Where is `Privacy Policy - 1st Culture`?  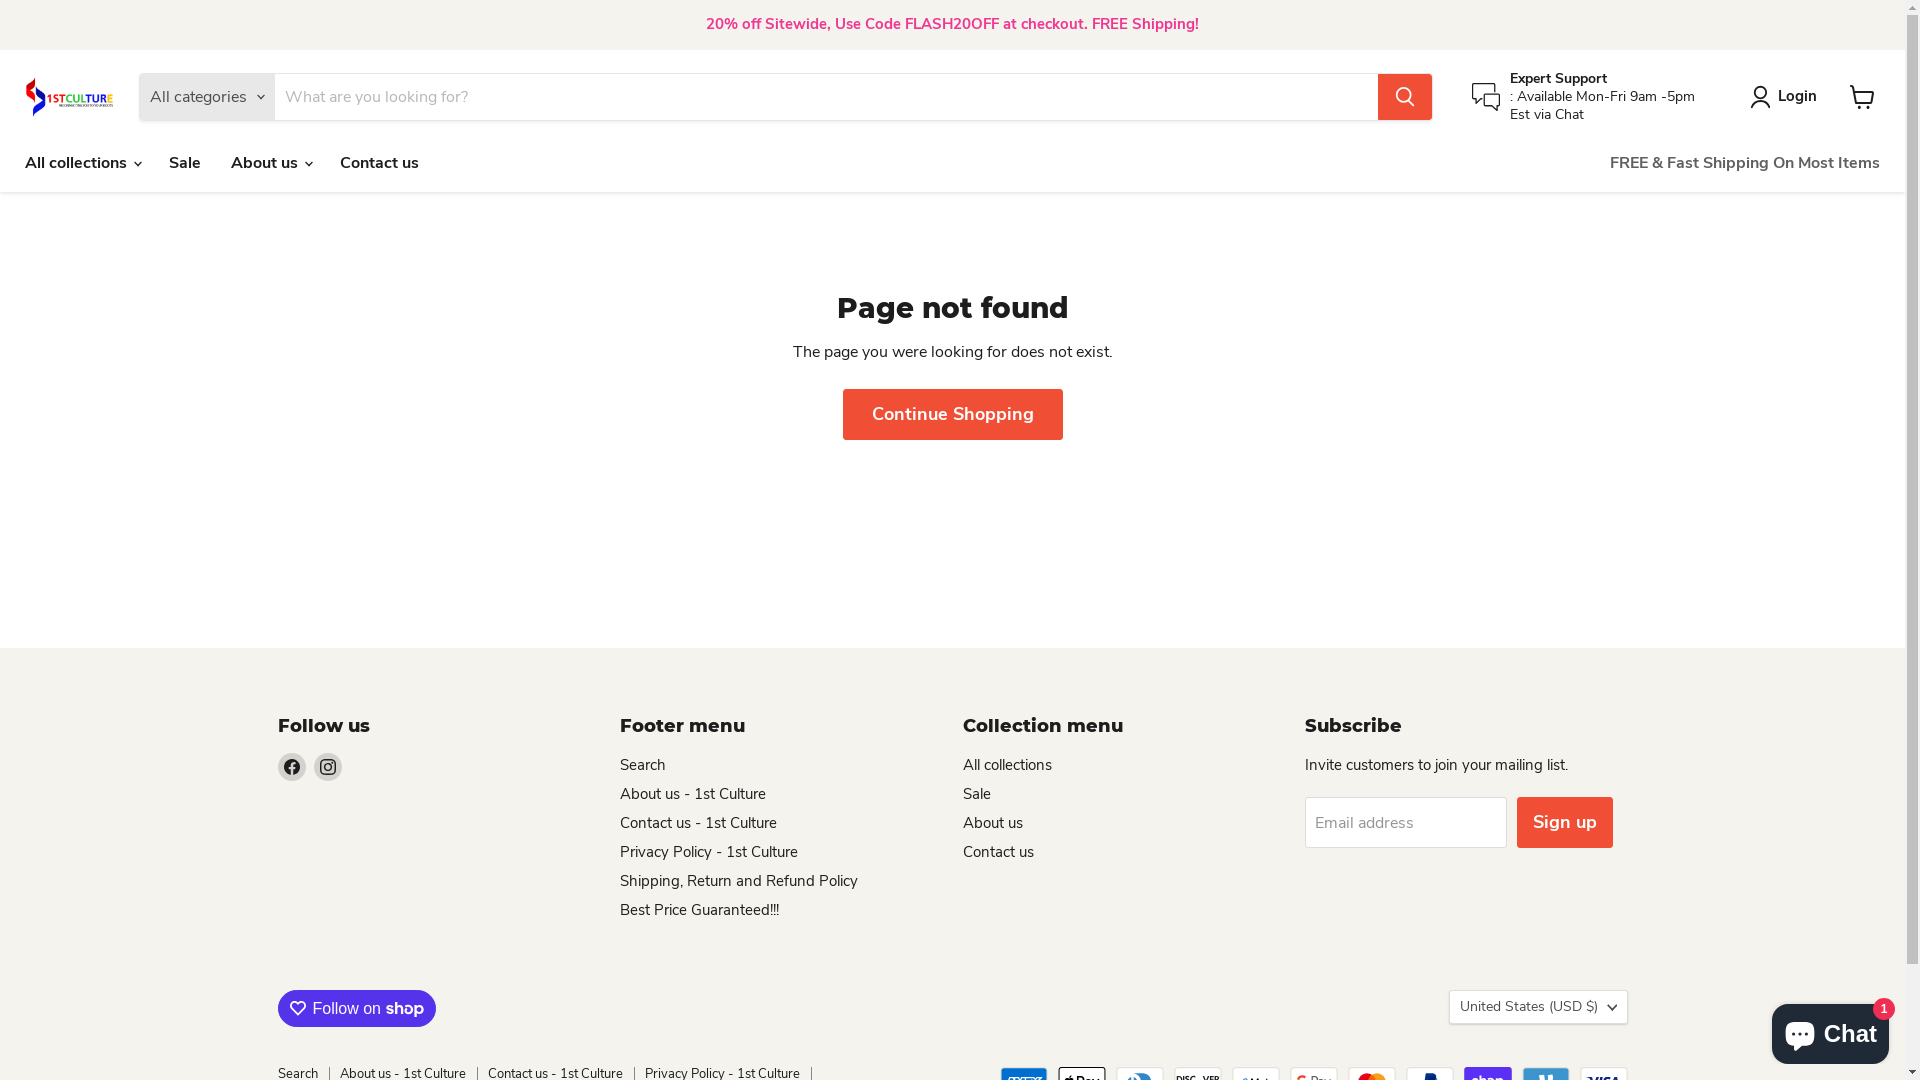
Privacy Policy - 1st Culture is located at coordinates (709, 852).